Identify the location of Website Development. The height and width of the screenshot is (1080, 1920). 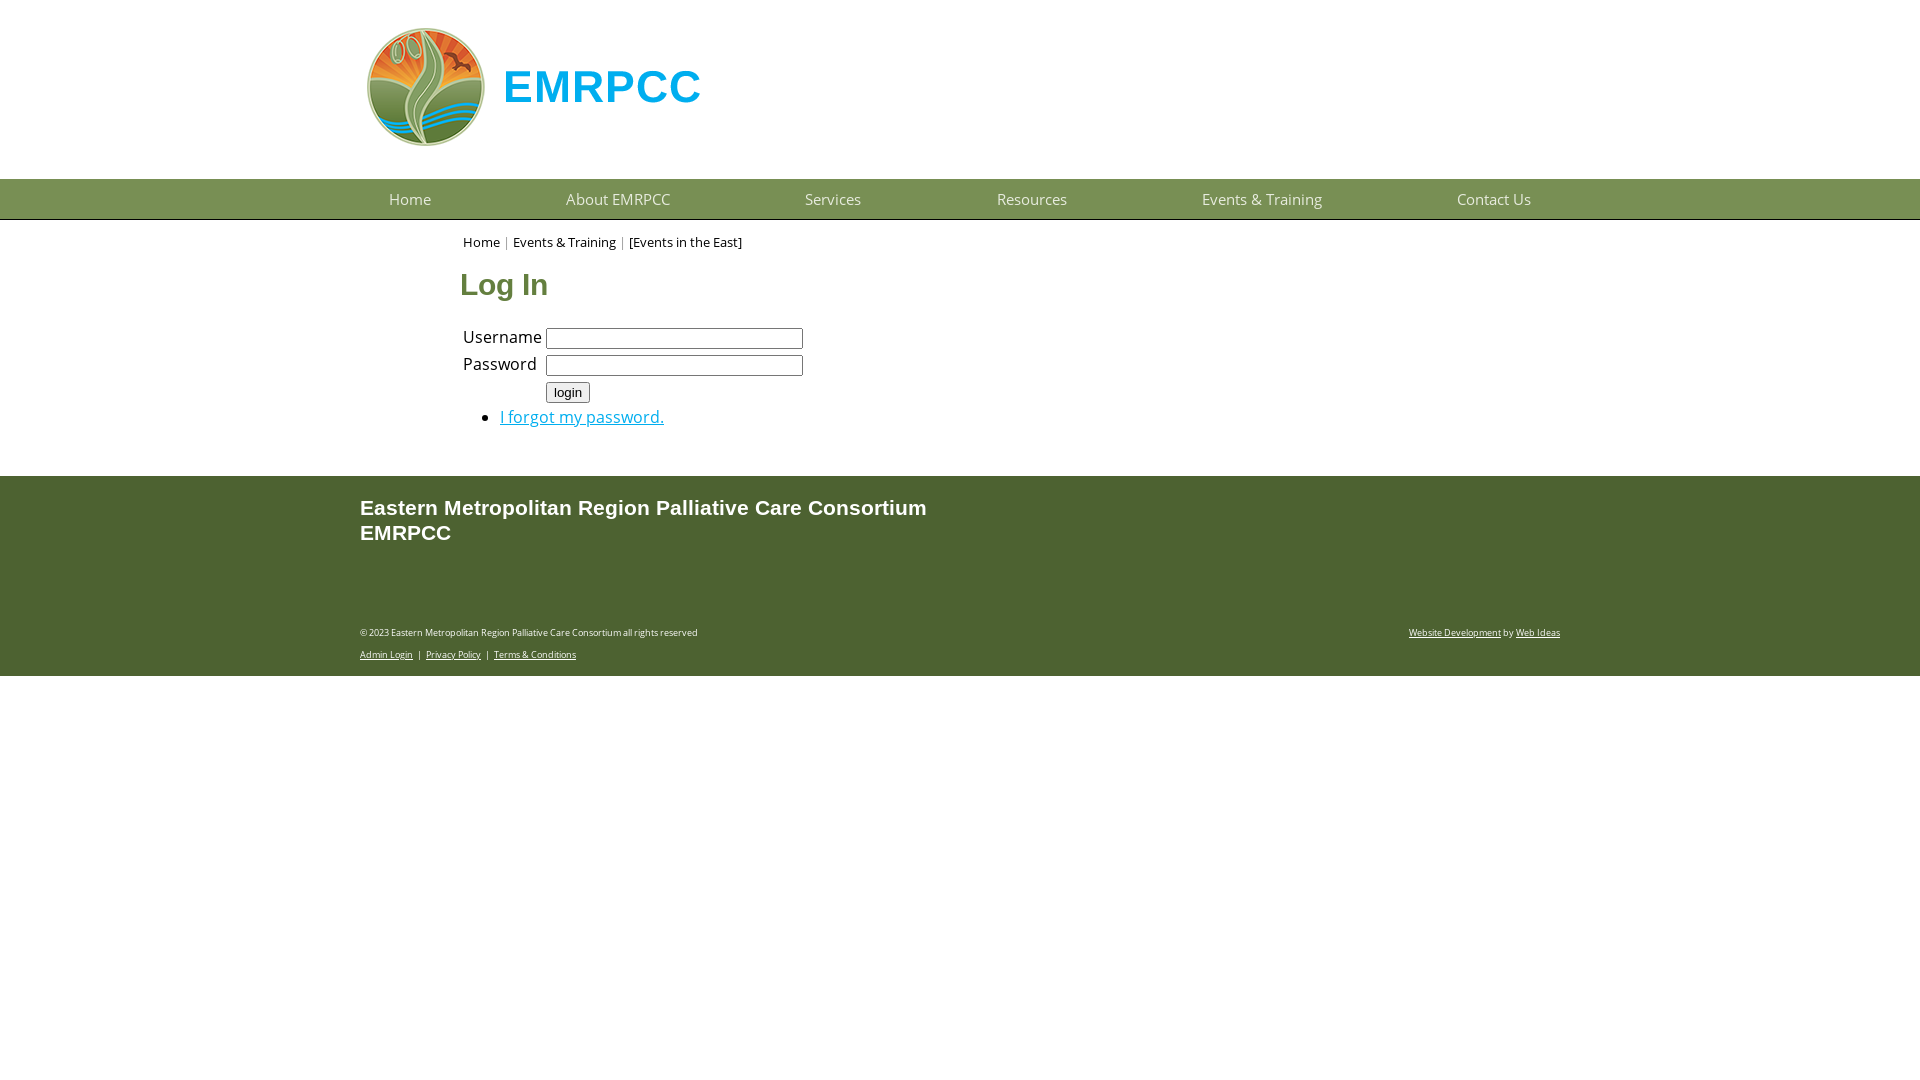
(1455, 632).